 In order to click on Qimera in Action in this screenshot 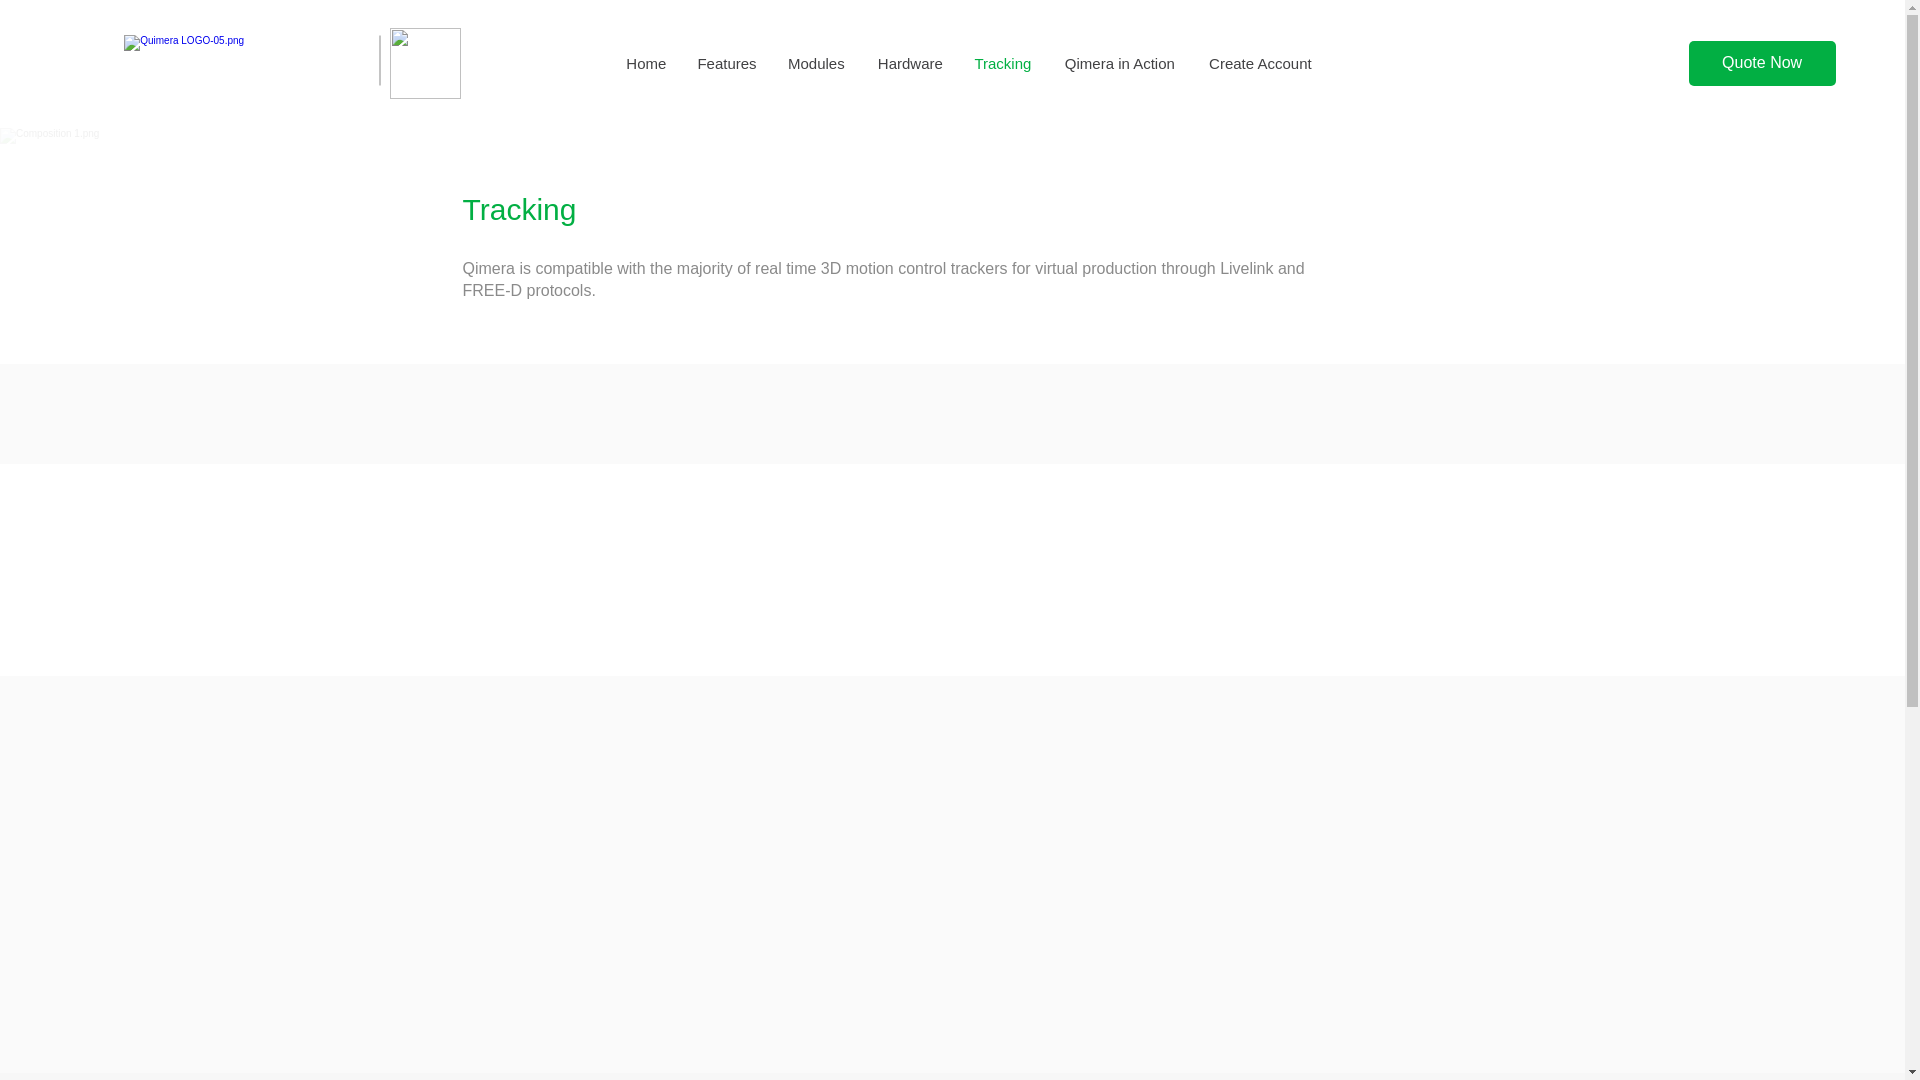, I will do `click(1119, 63)`.